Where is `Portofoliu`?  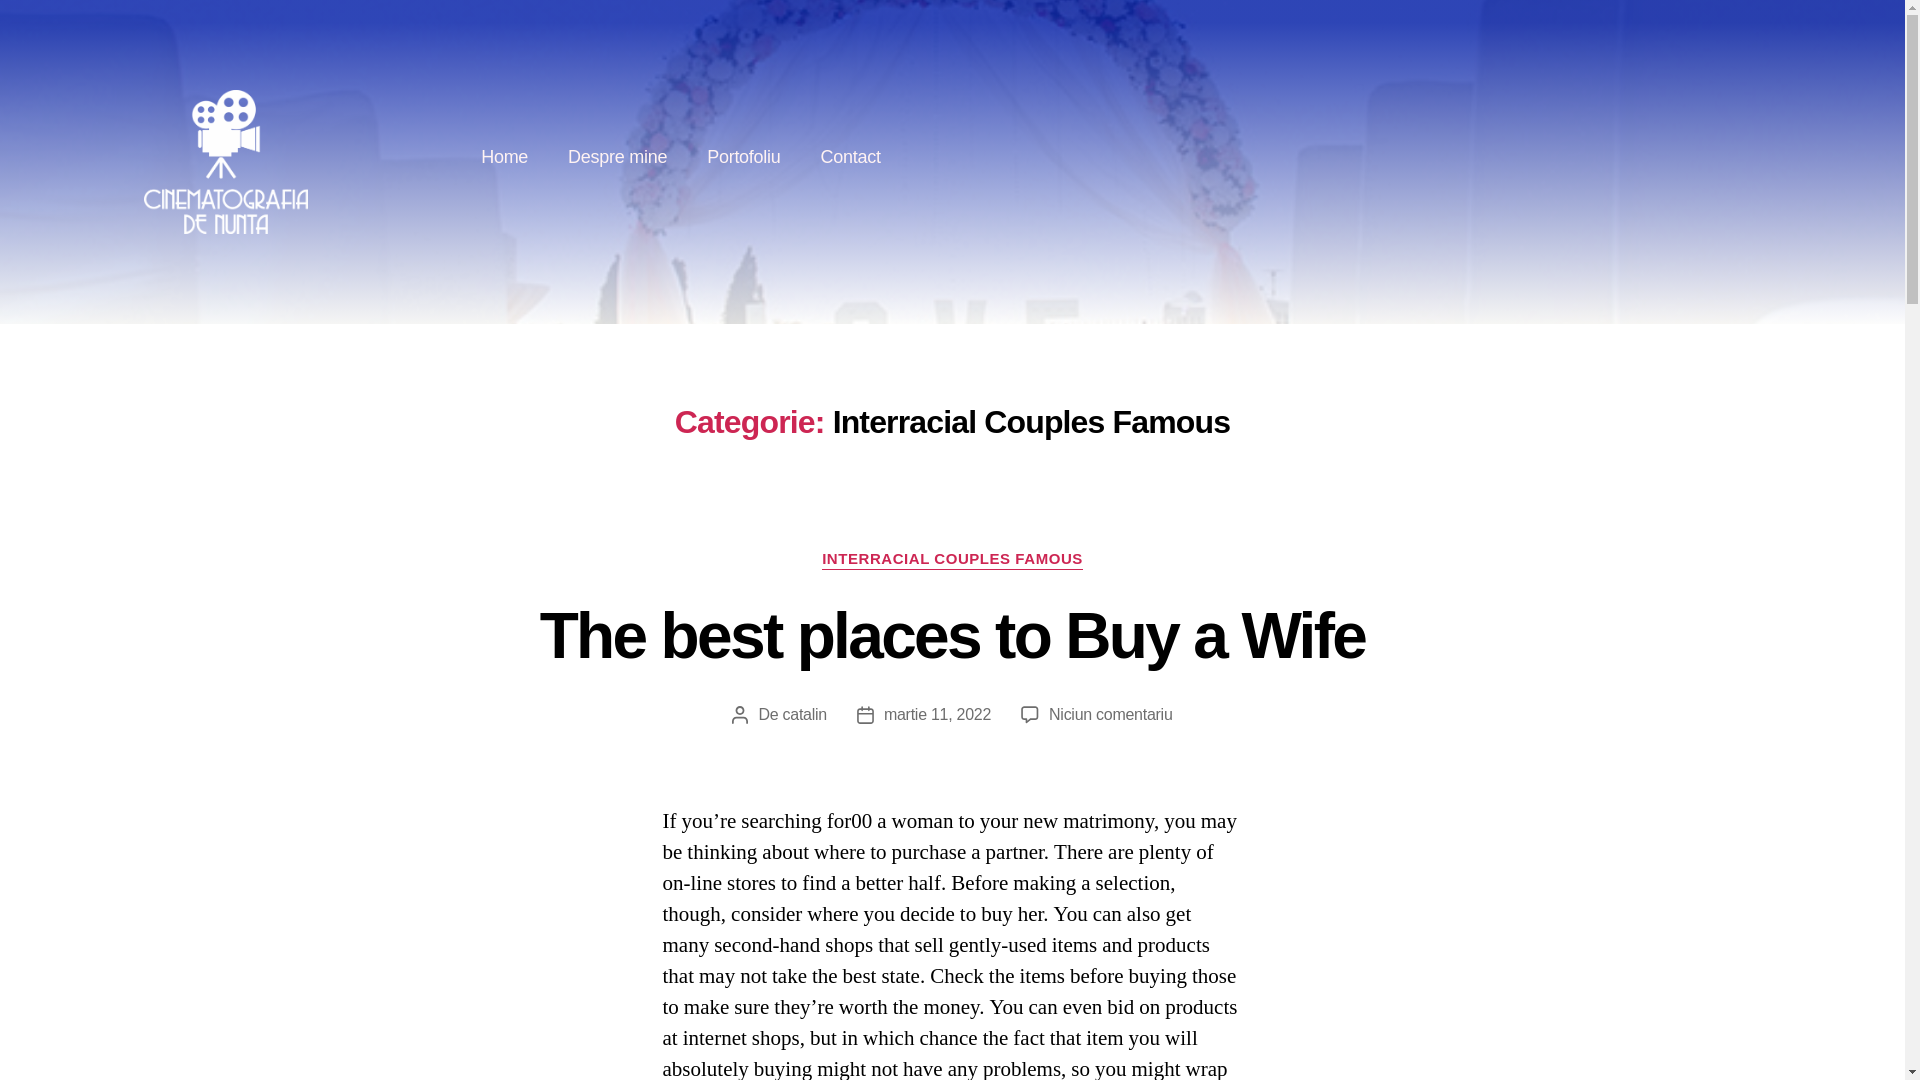
Portofoliu is located at coordinates (744, 156).